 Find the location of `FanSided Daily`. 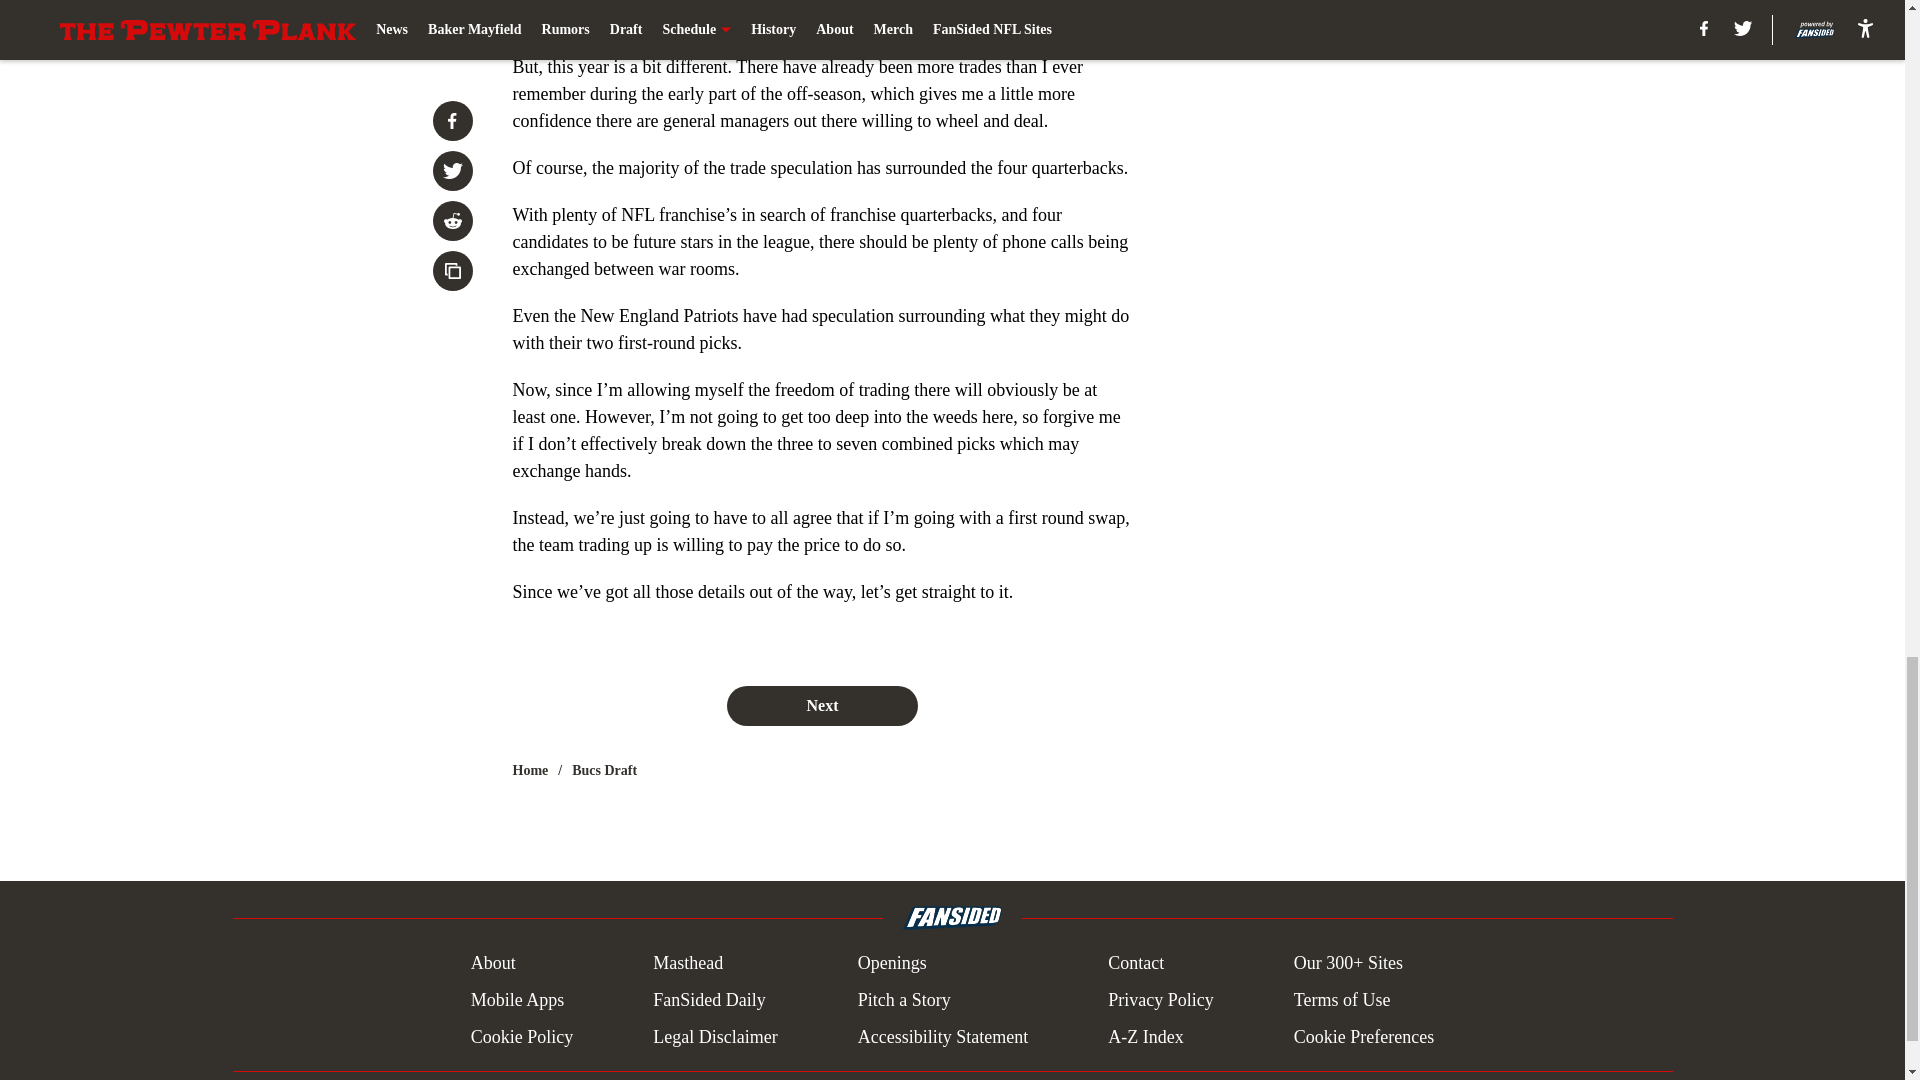

FanSided Daily is located at coordinates (709, 1000).